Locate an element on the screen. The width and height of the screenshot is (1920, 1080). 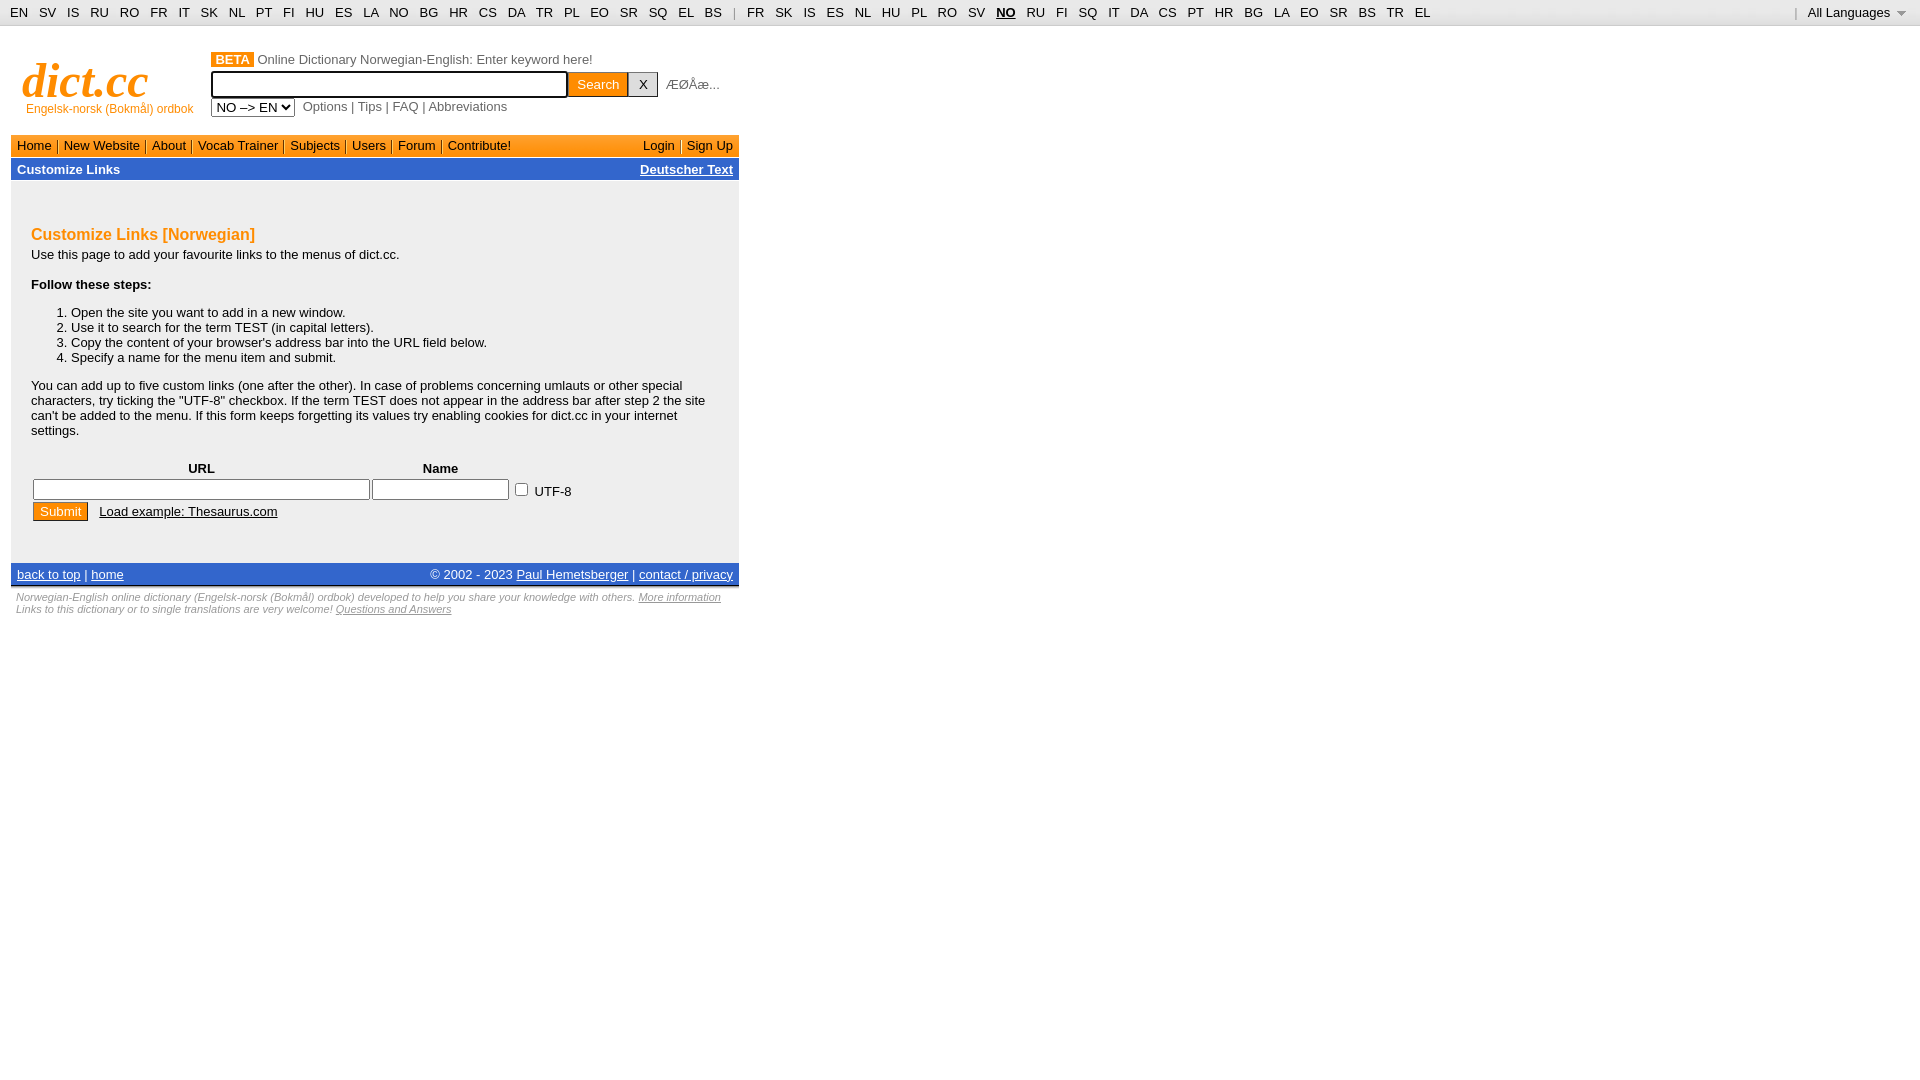
SR is located at coordinates (1339, 12).